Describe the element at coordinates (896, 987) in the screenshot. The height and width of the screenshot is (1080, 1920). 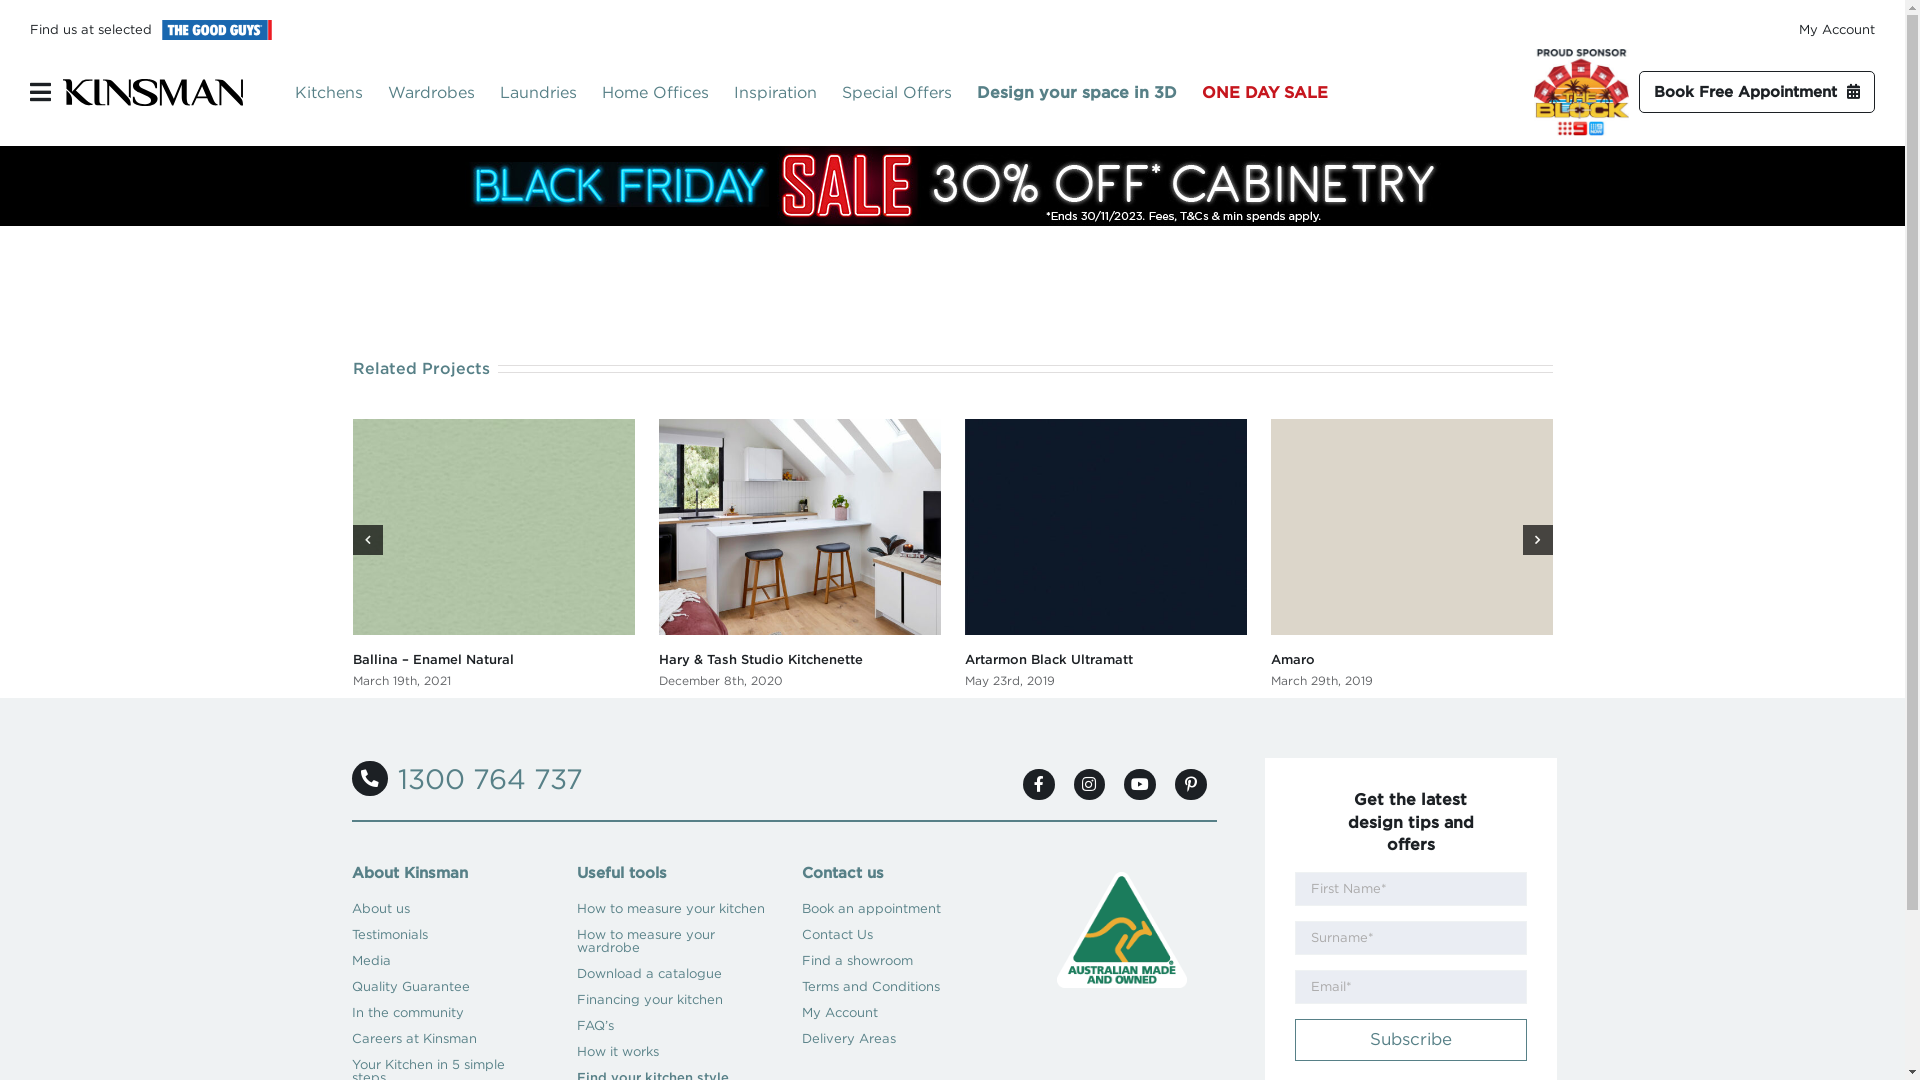
I see `Terms and Conditions` at that location.